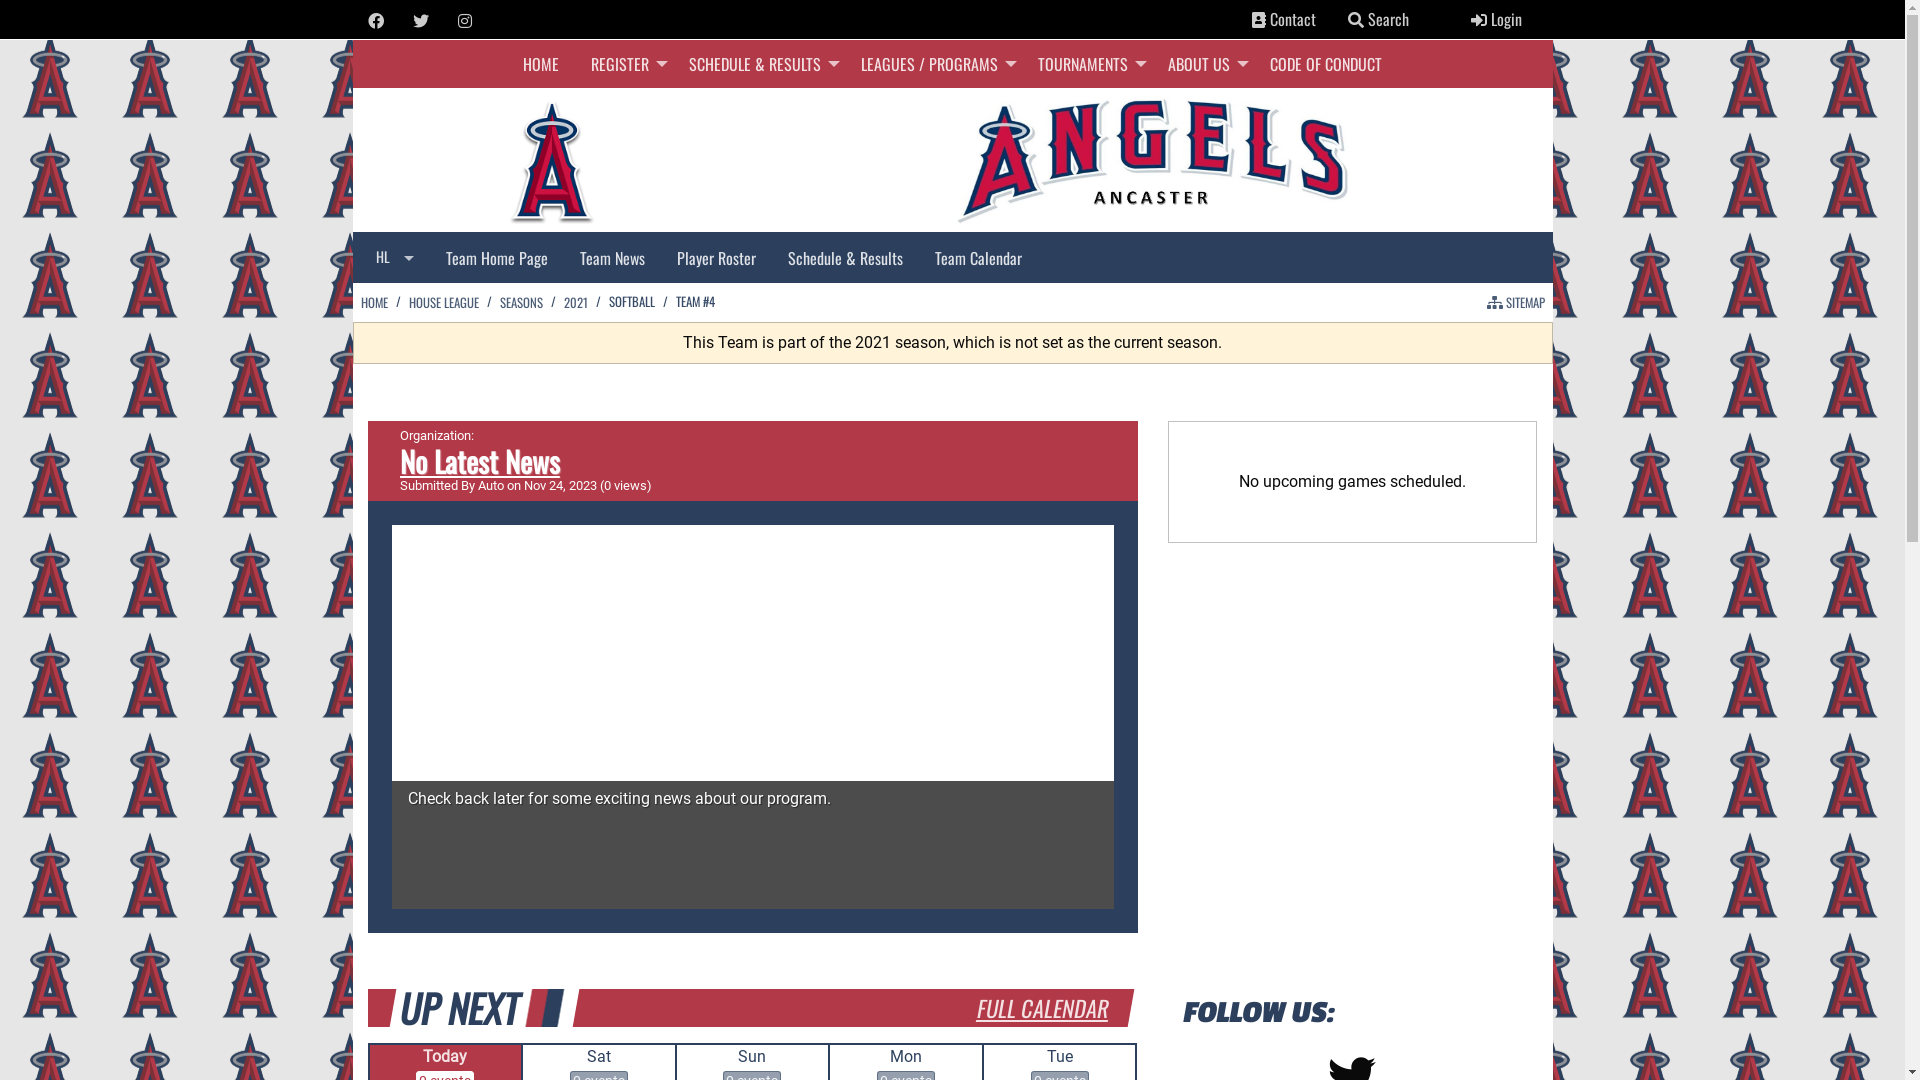  I want to click on  Contact, so click(1284, 19).